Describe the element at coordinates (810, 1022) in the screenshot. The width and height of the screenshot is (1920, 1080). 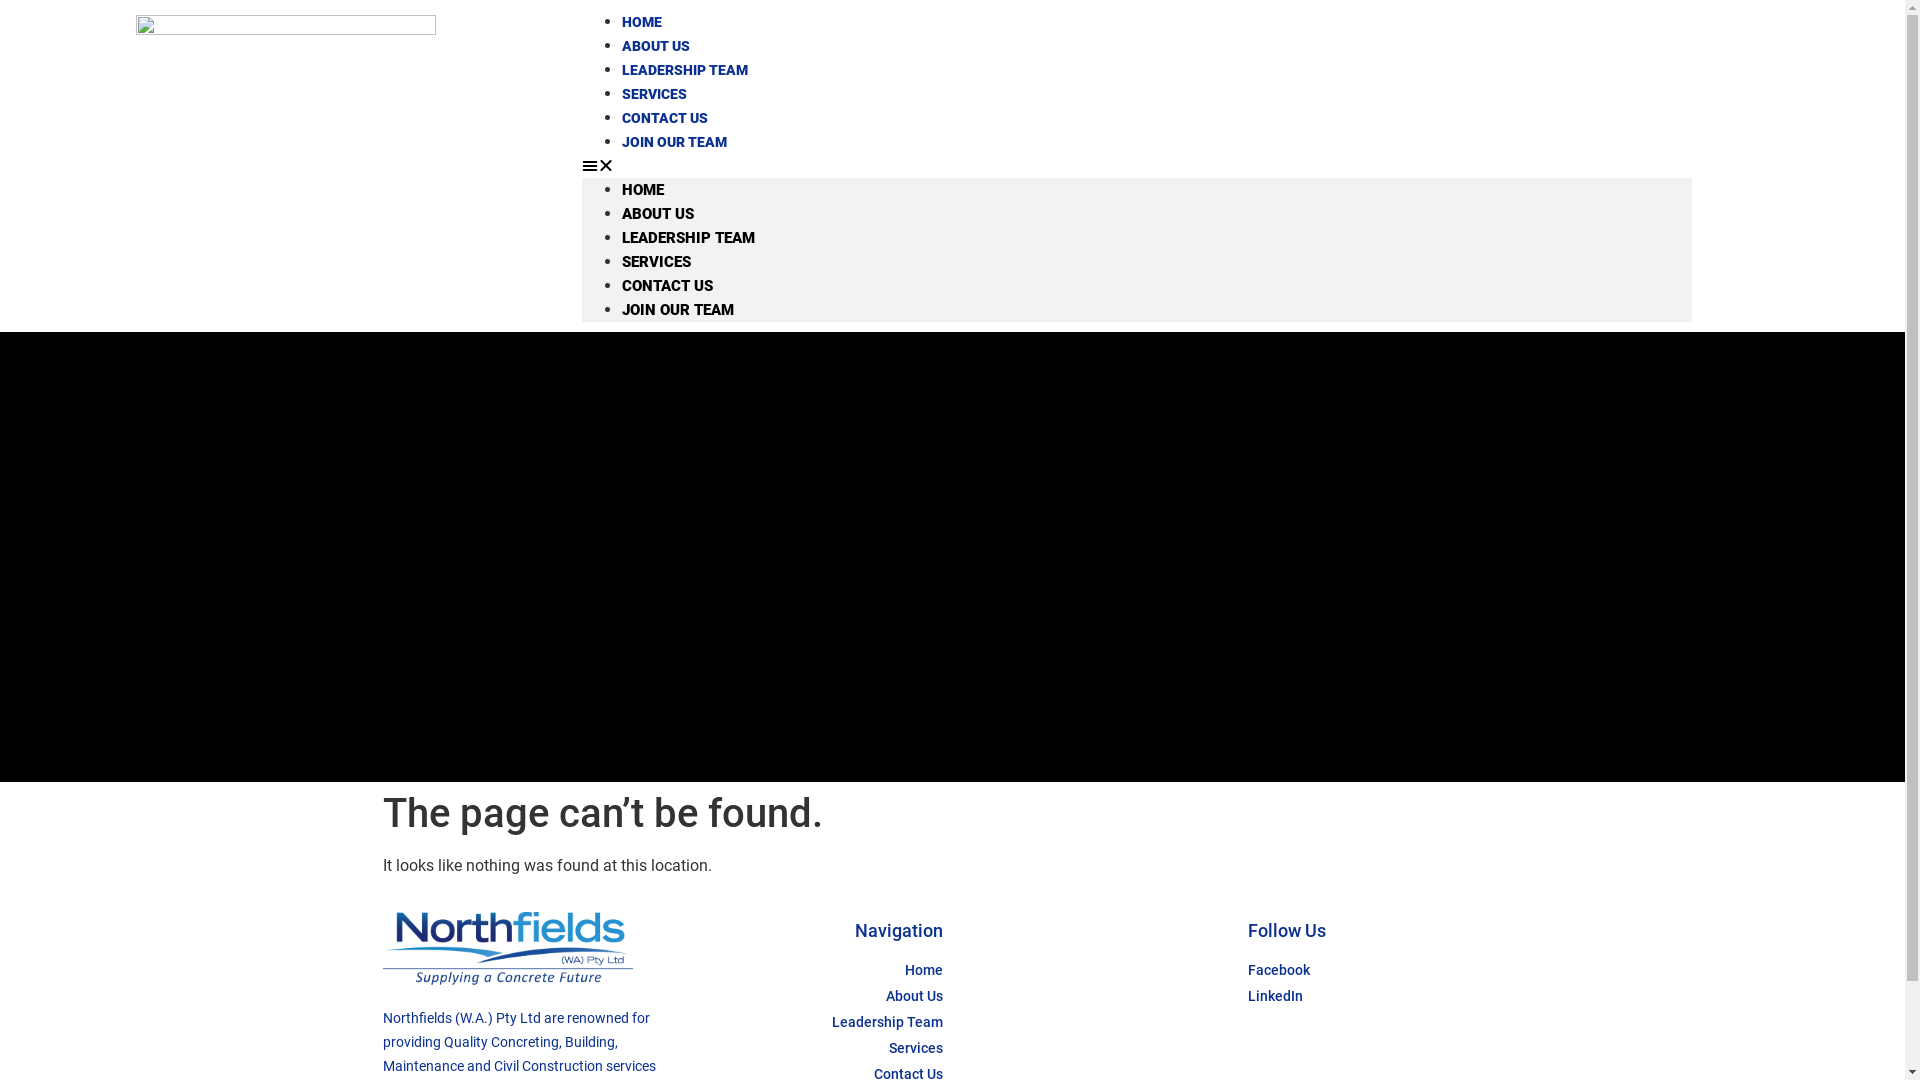
I see `Leadership Team` at that location.